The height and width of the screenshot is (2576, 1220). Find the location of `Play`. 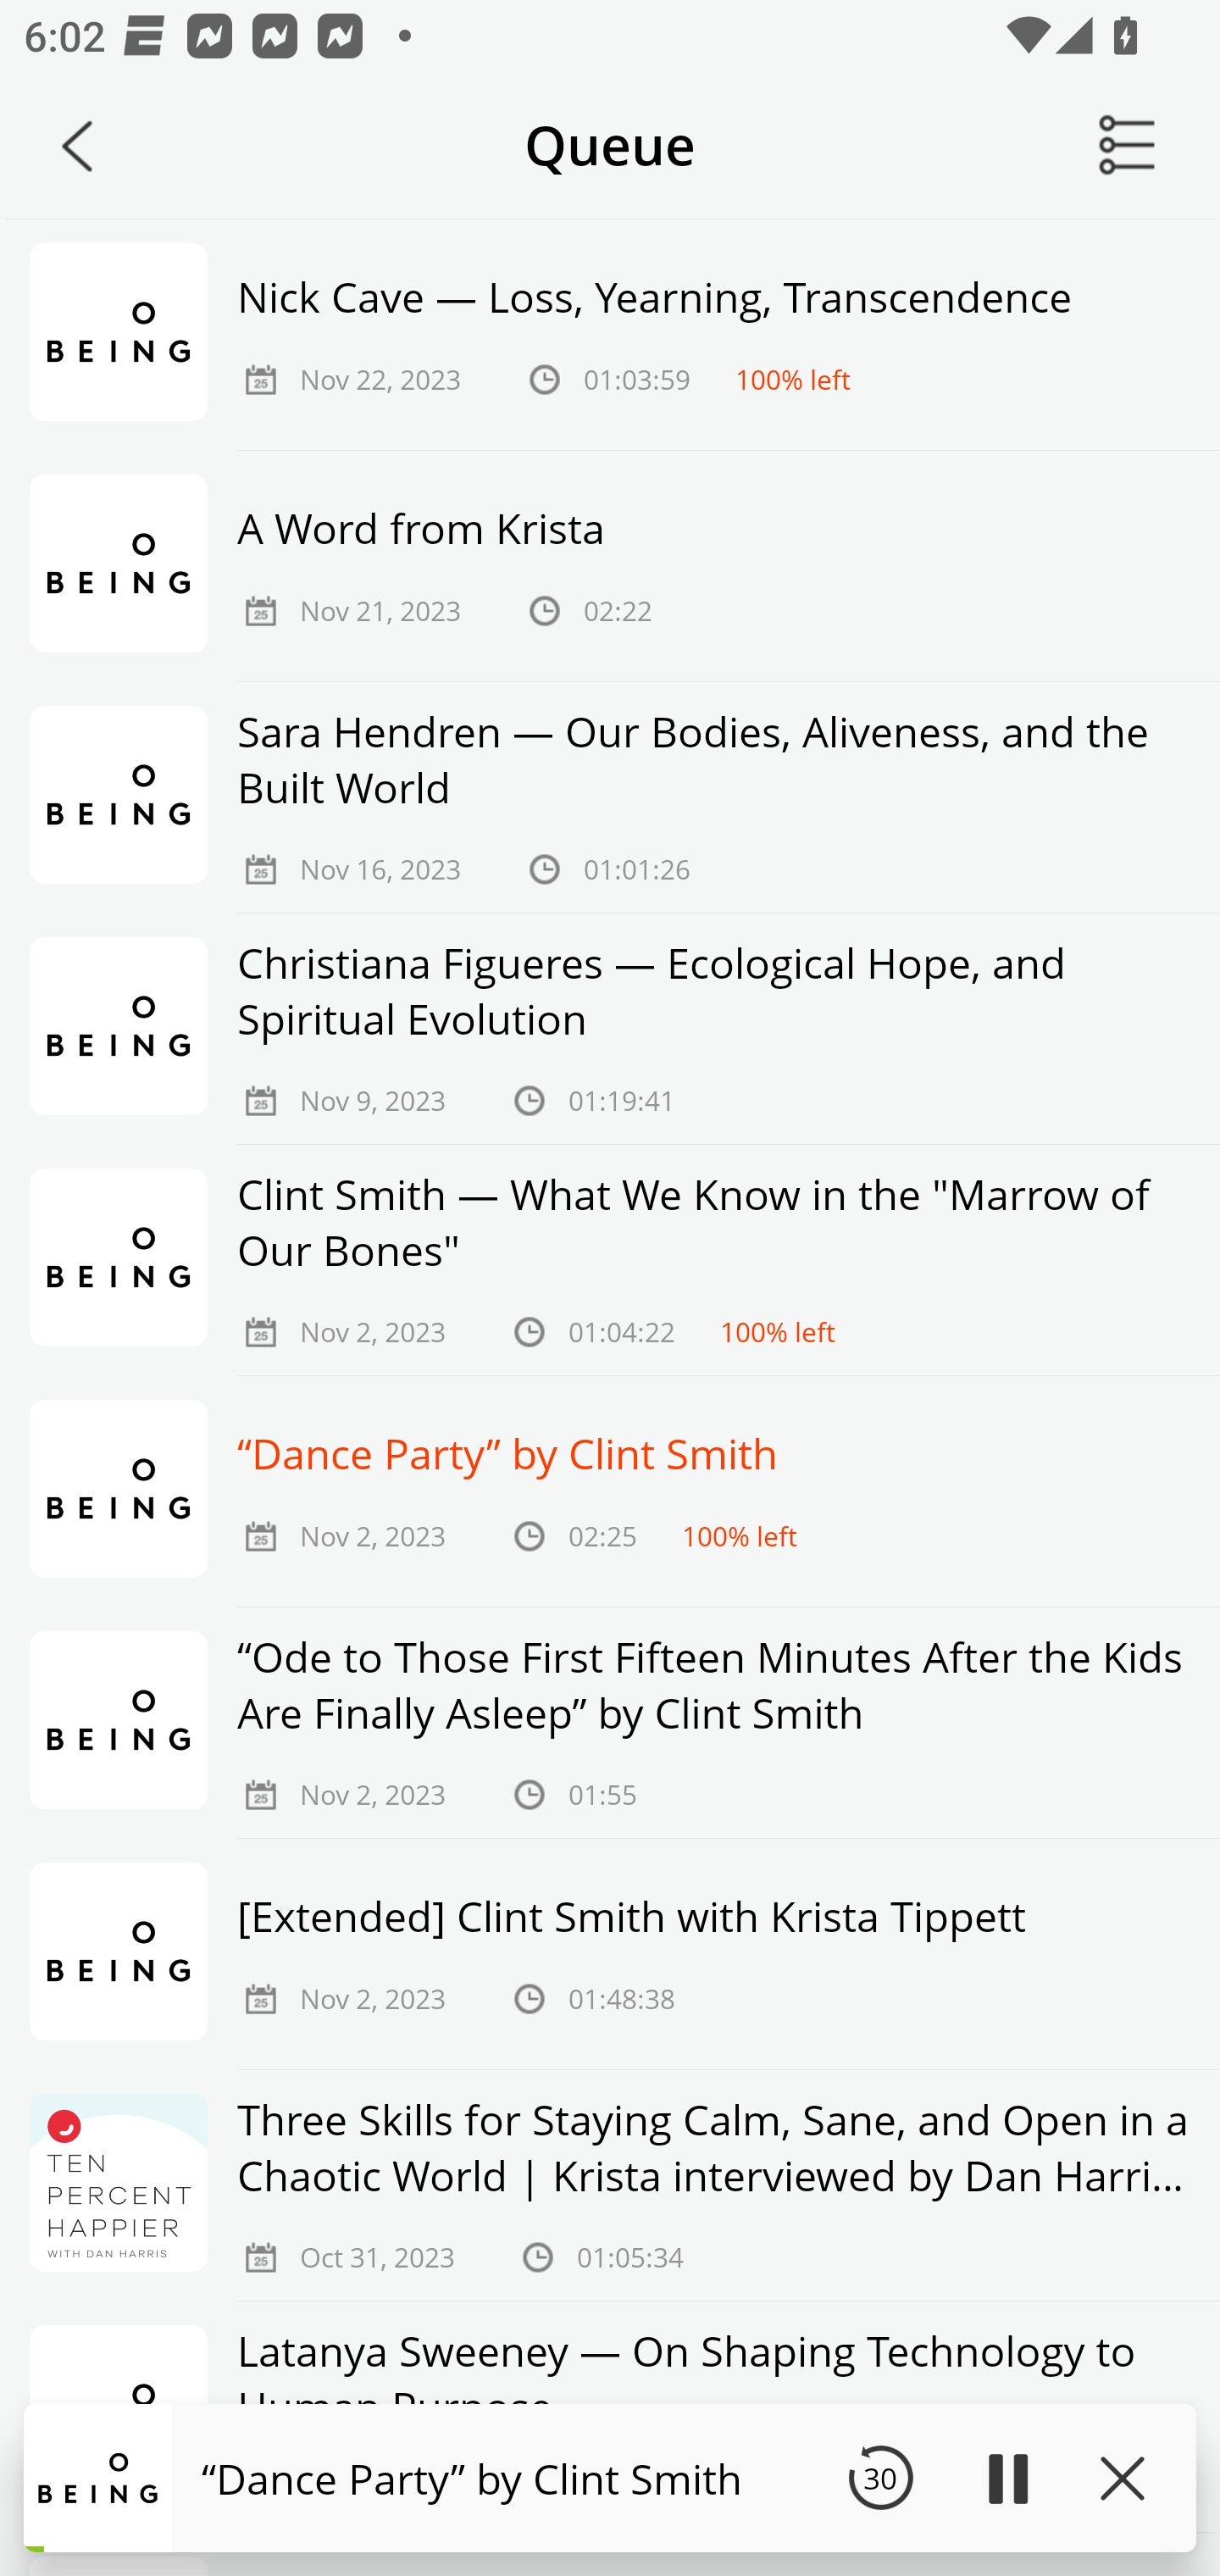

Play is located at coordinates (1006, 2478).